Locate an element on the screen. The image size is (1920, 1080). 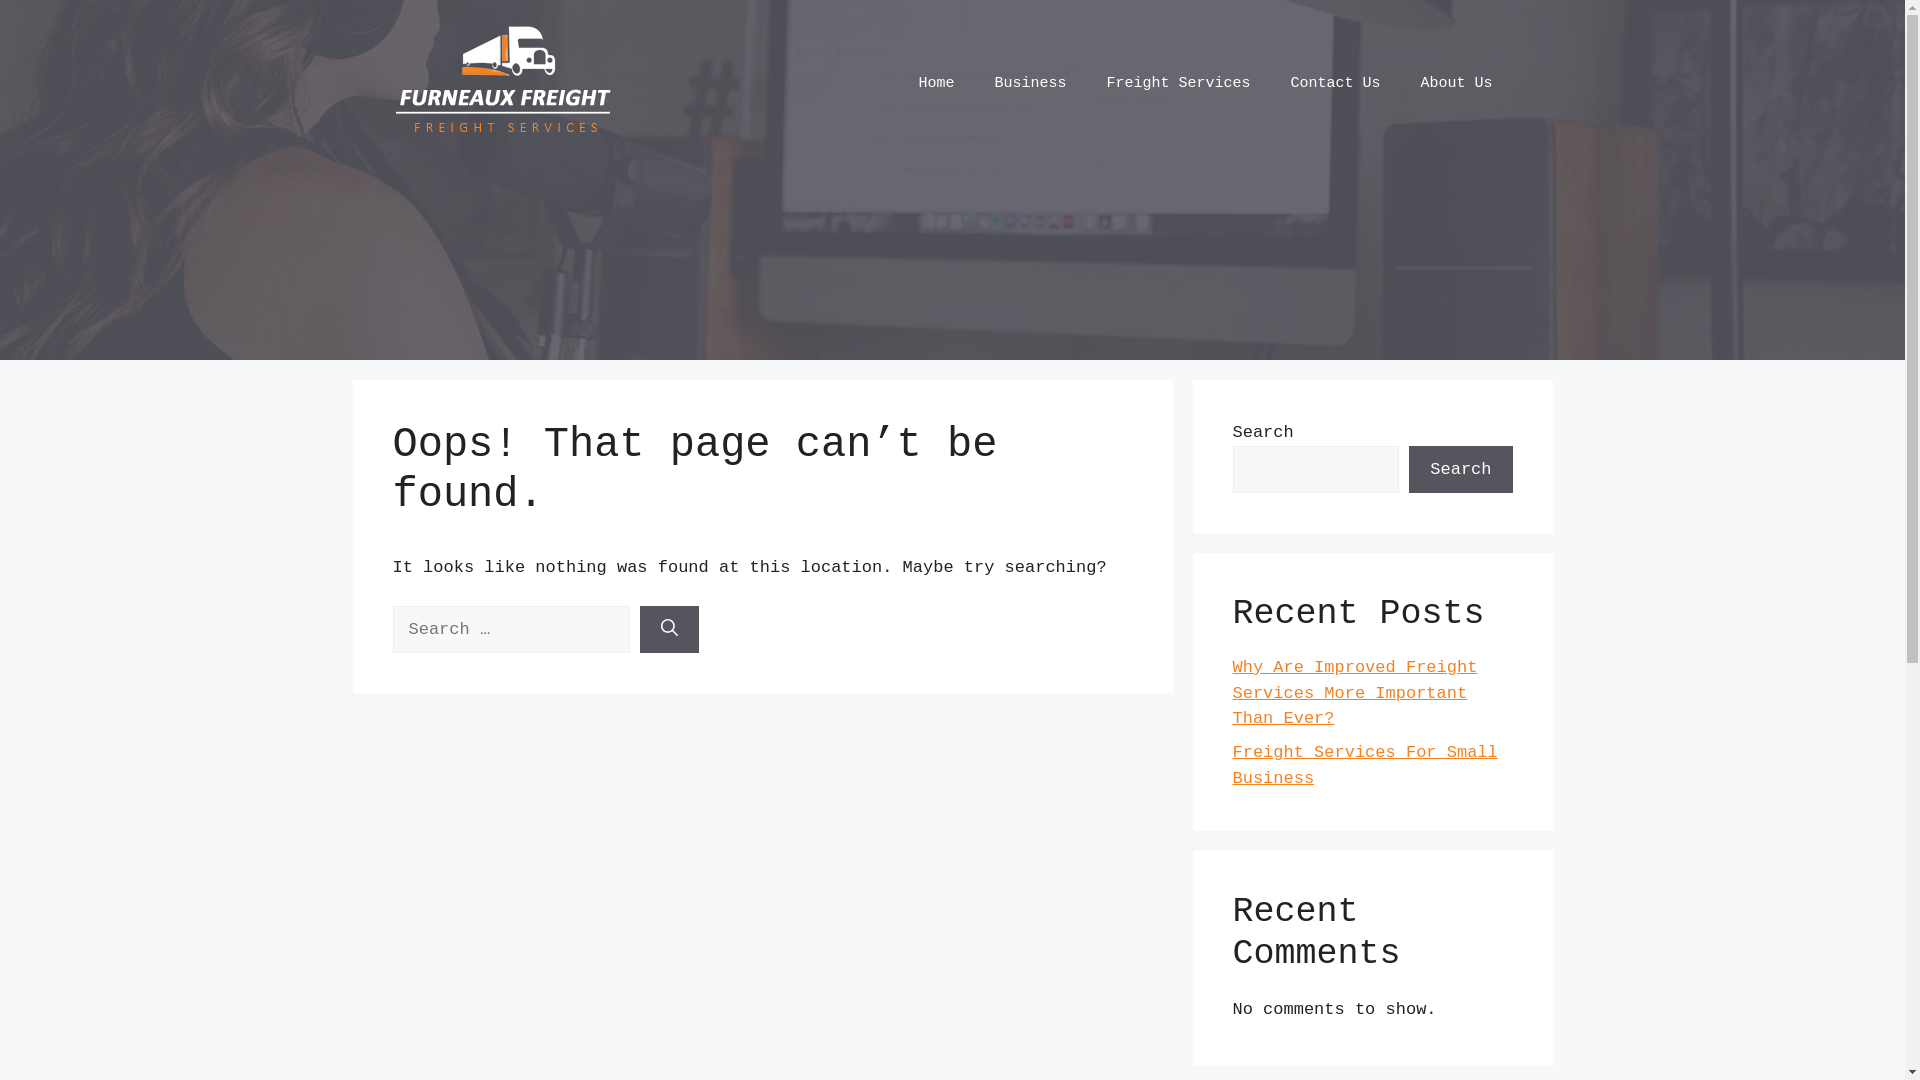
About Us is located at coordinates (1456, 84).